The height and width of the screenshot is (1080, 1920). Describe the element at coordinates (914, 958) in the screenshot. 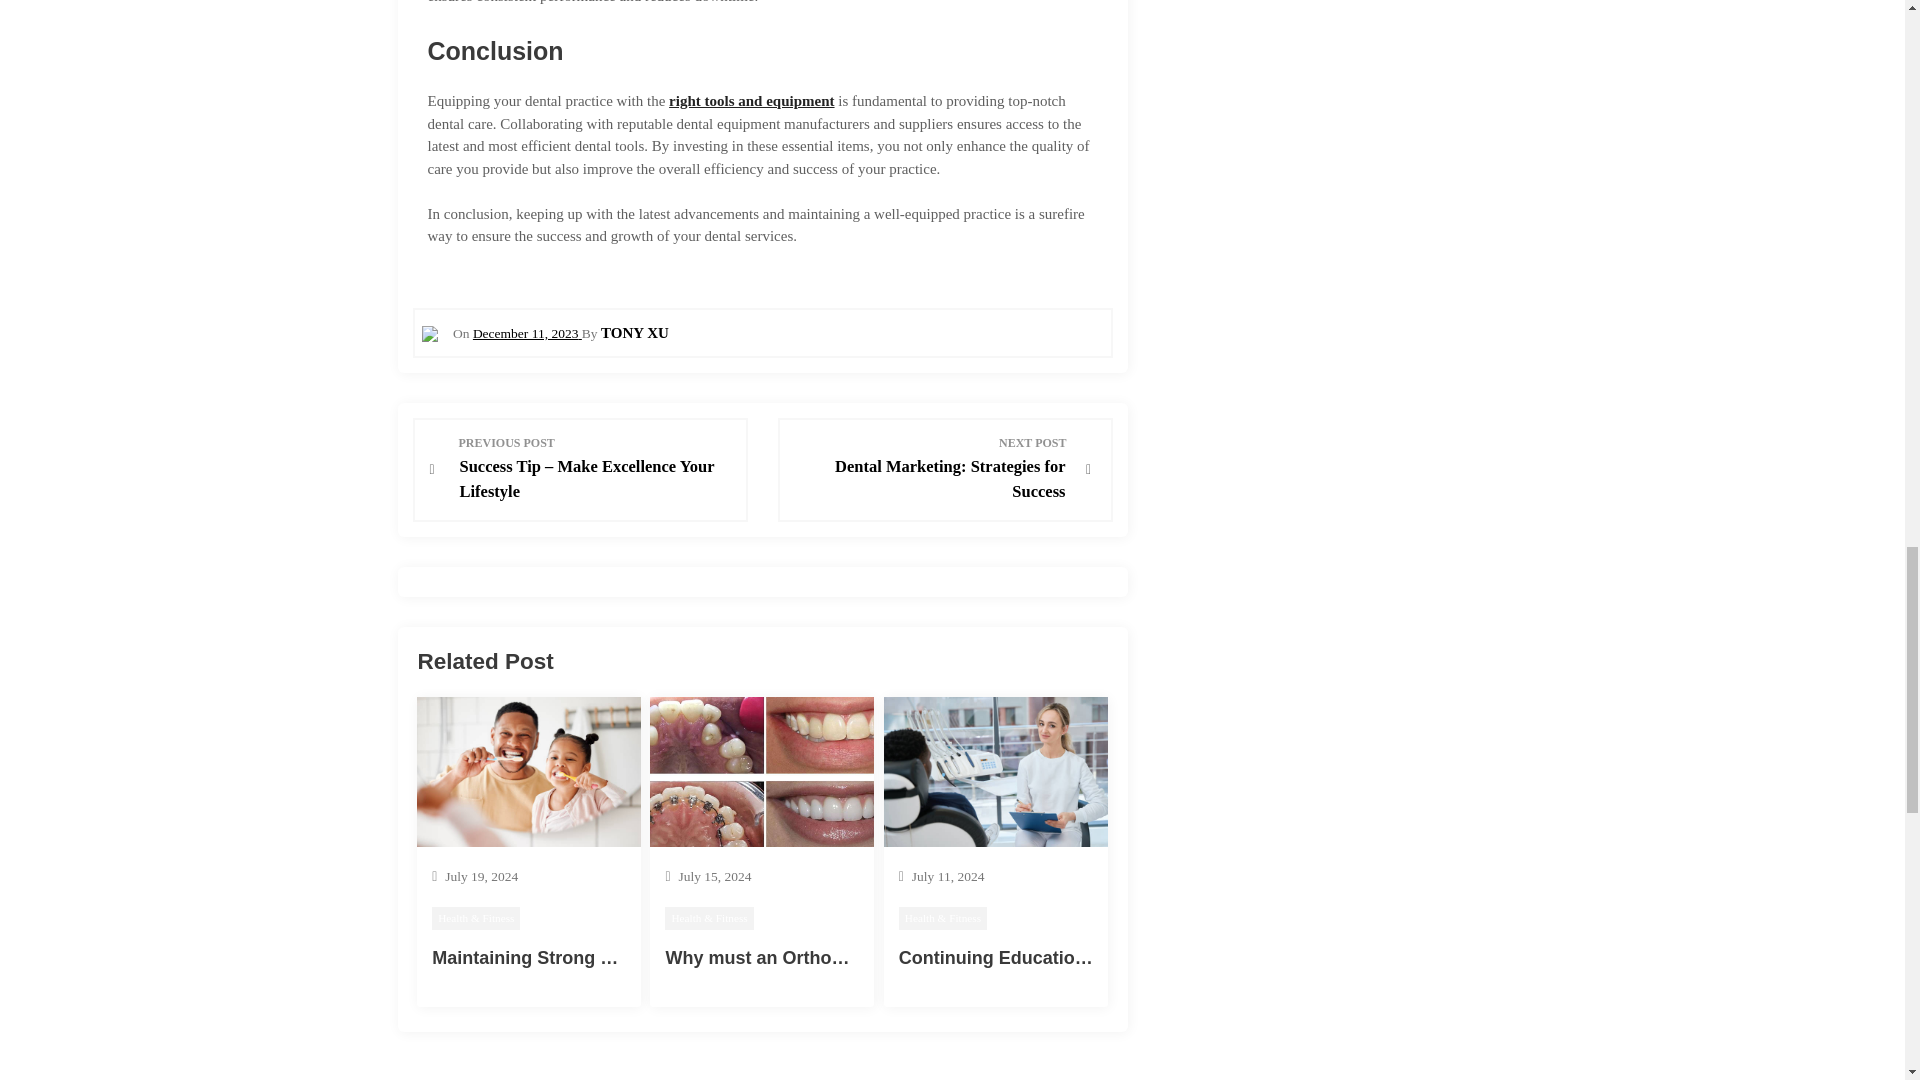

I see `Why must an Orthodontist be consulted for Tooth Aligning` at that location.